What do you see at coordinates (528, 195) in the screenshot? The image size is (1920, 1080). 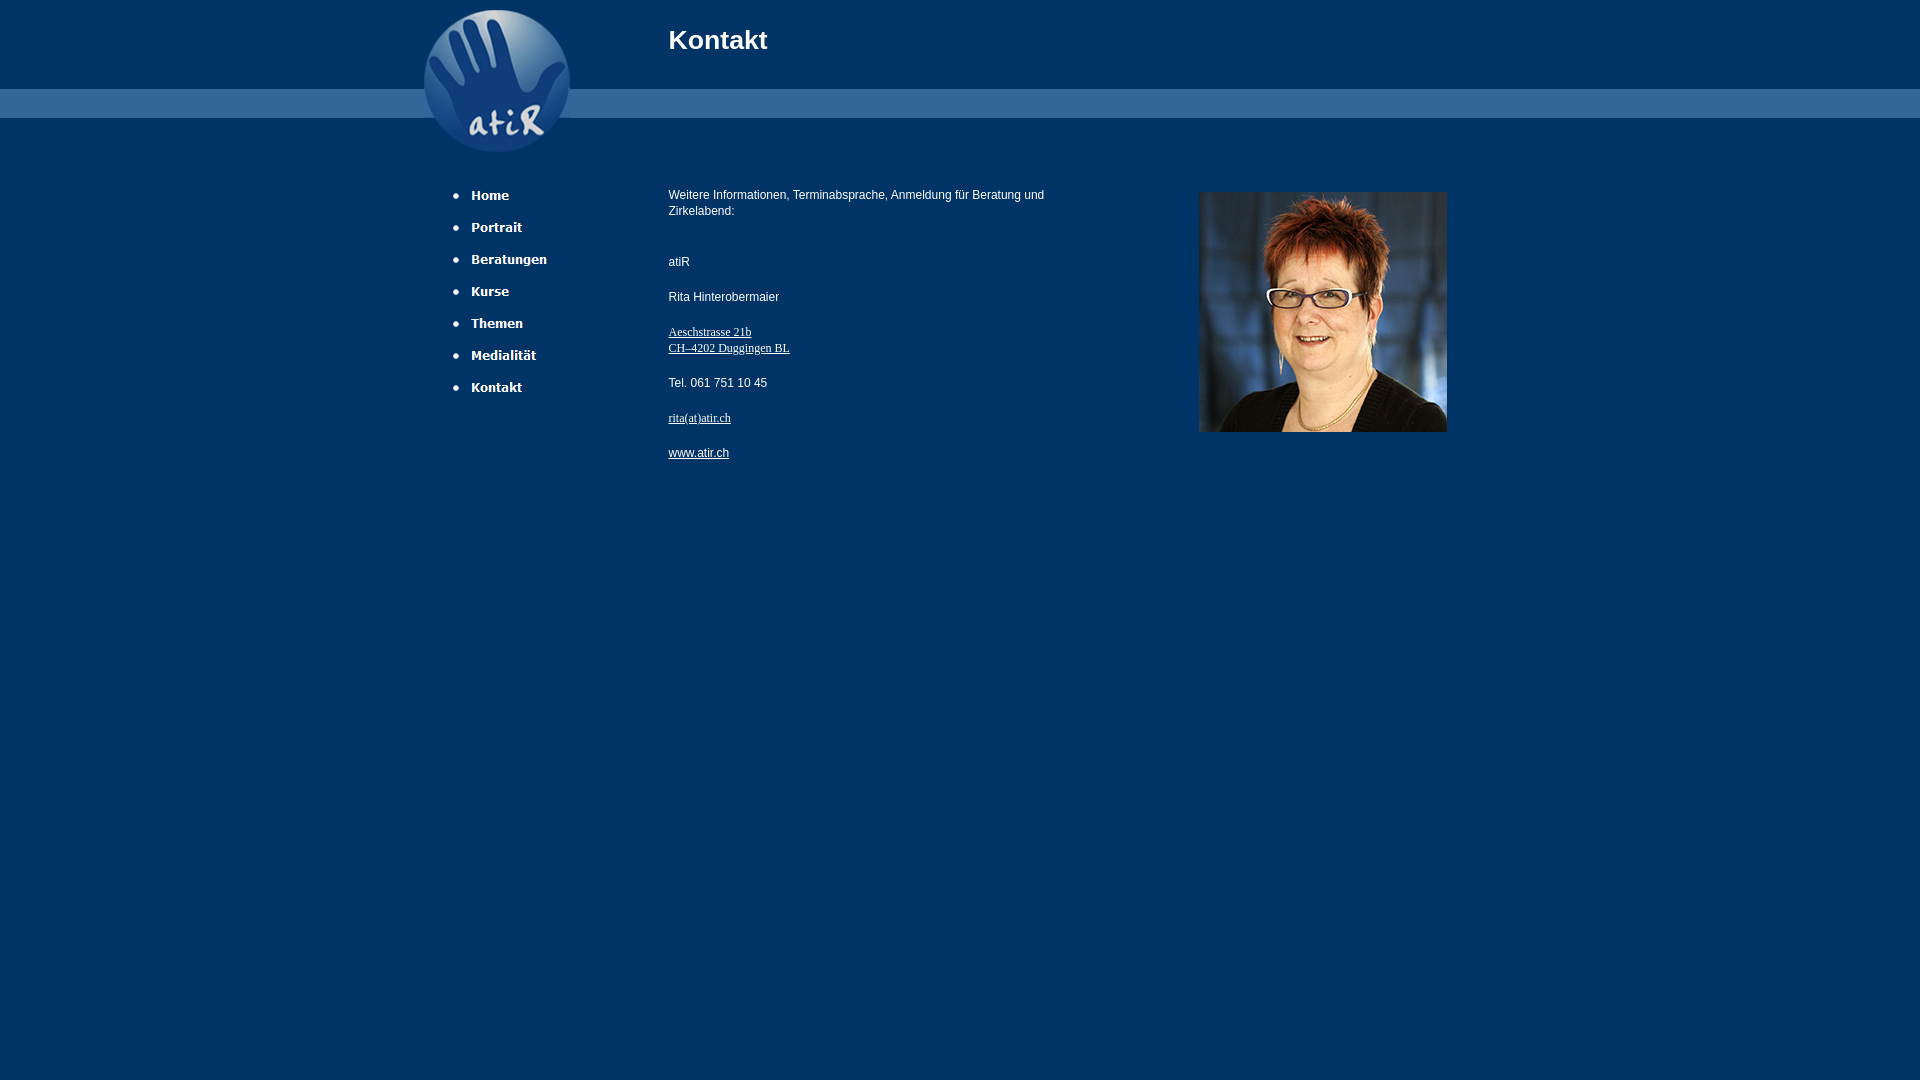 I see `Home` at bounding box center [528, 195].